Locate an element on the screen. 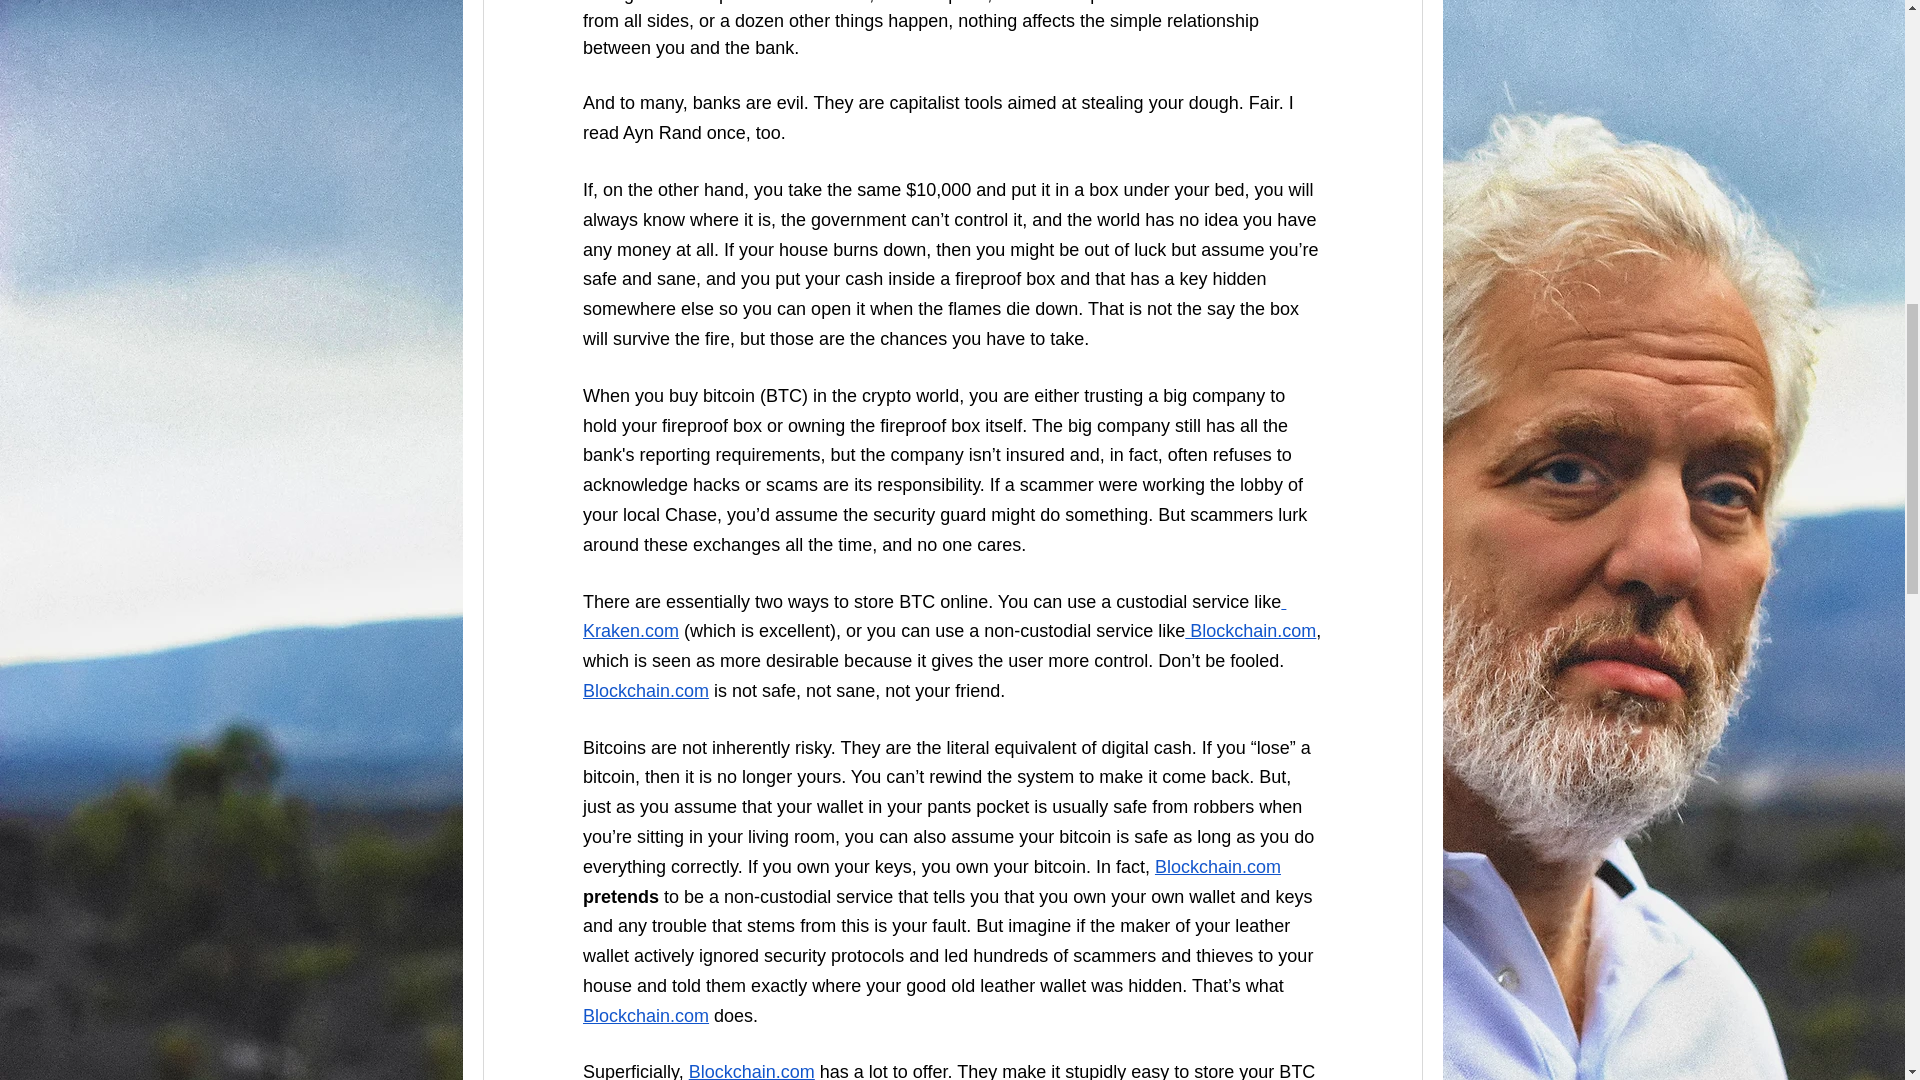 Image resolution: width=1920 pixels, height=1080 pixels. Blockchain.com is located at coordinates (644, 1016).